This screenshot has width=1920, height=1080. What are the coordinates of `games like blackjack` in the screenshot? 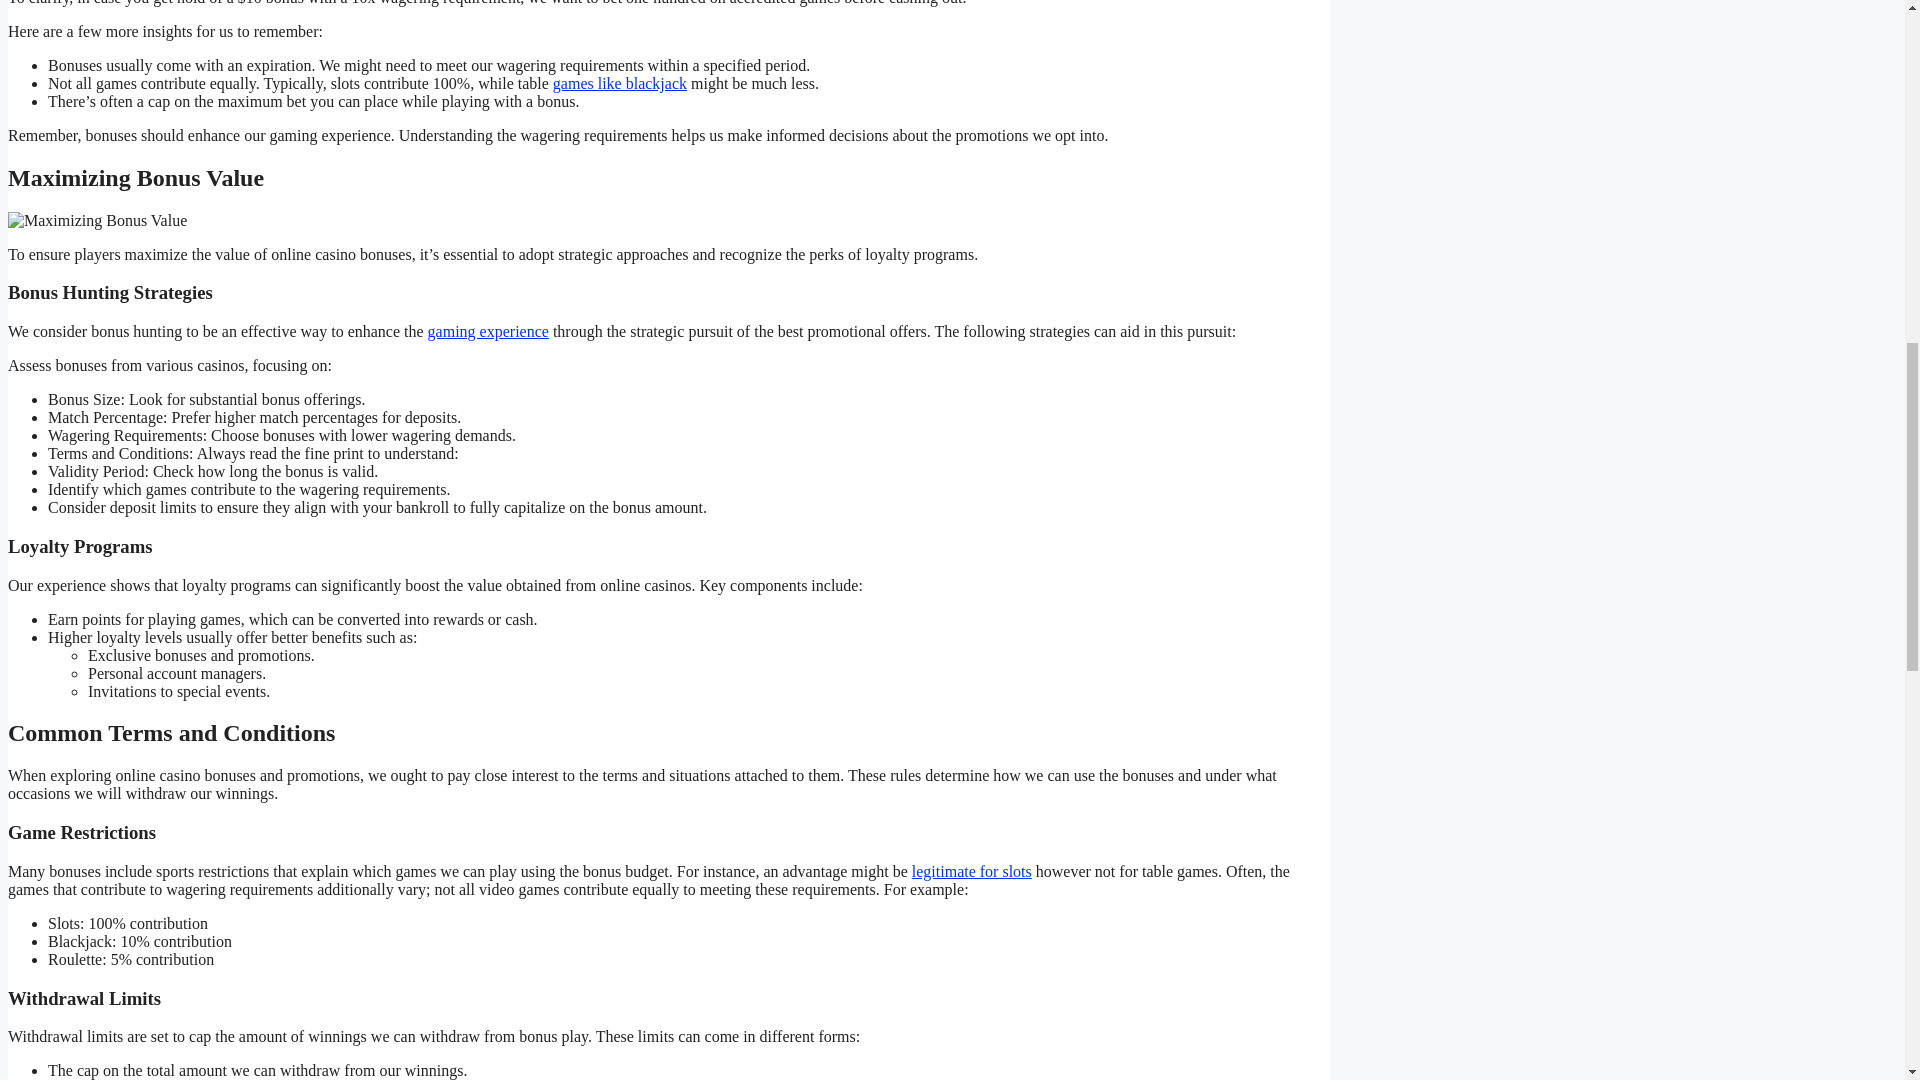 It's located at (620, 82).